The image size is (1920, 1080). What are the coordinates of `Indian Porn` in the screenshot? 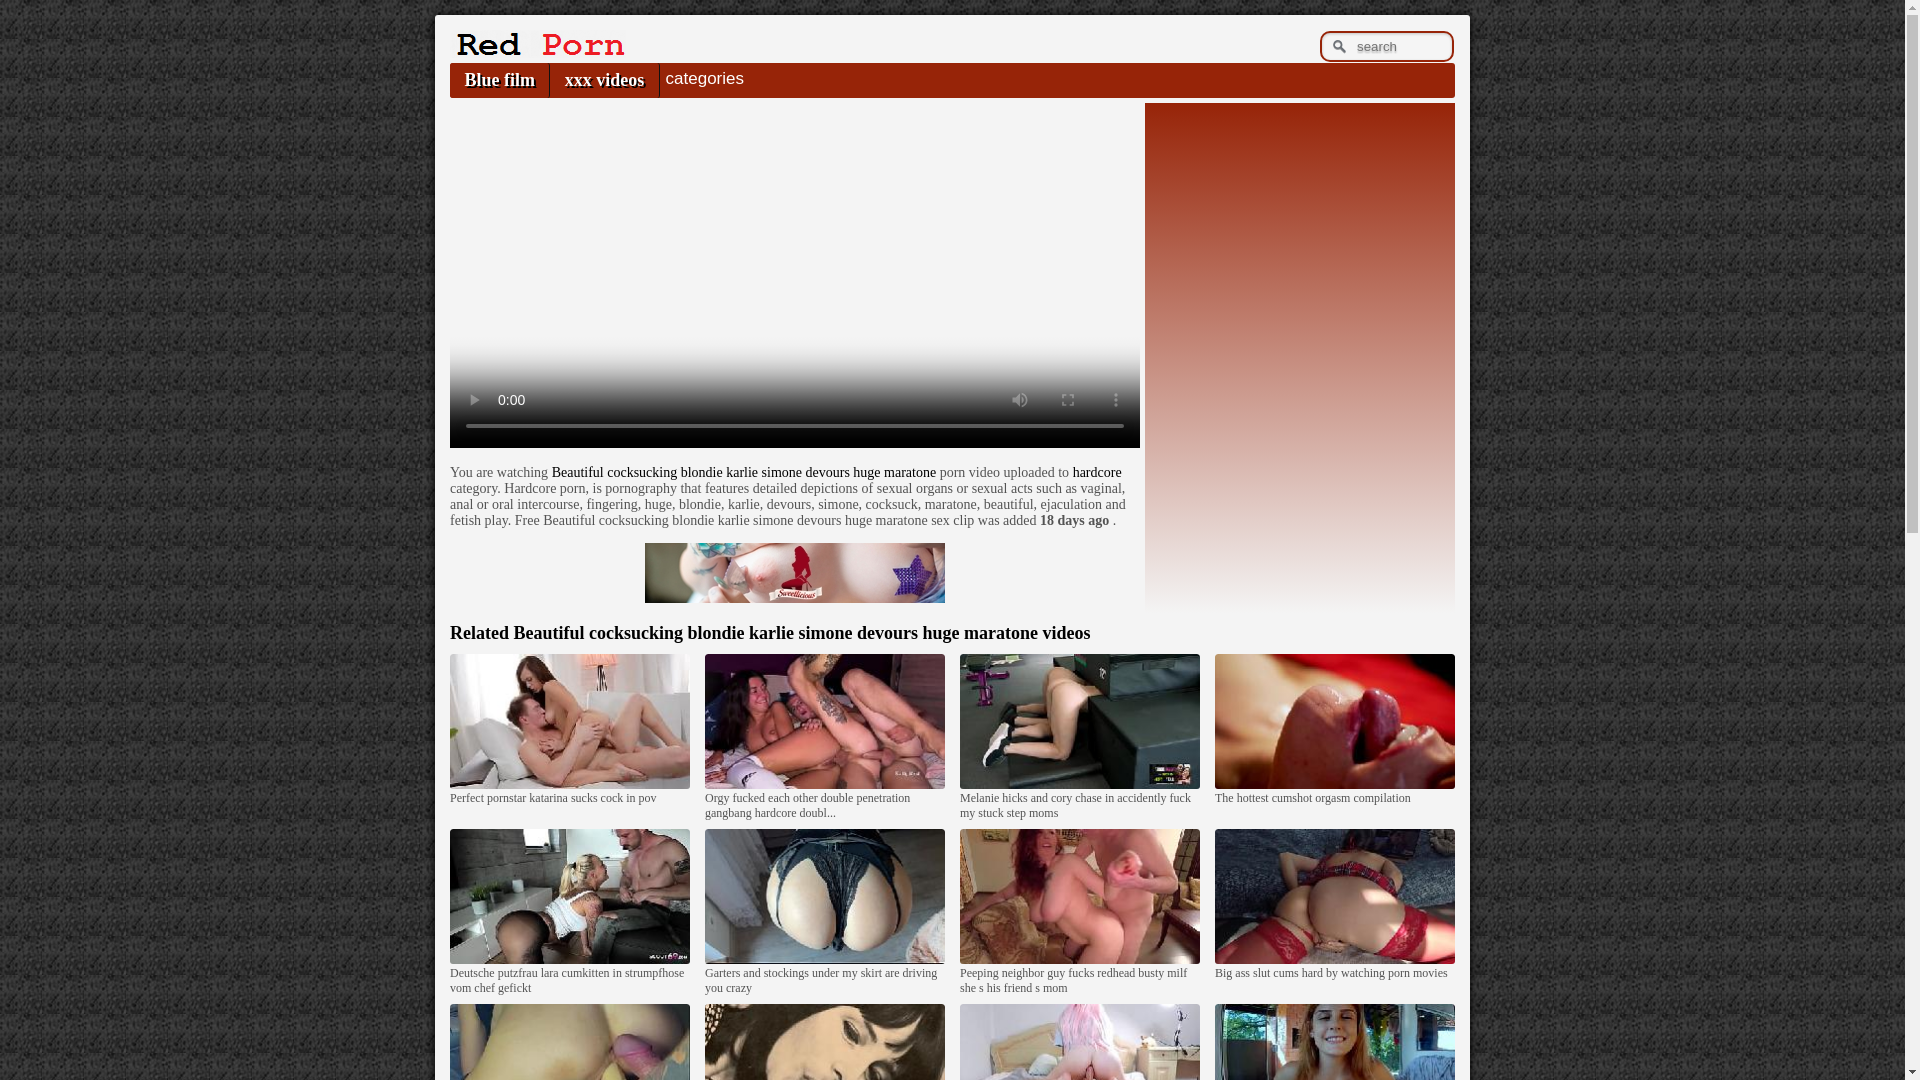 It's located at (537, 52).